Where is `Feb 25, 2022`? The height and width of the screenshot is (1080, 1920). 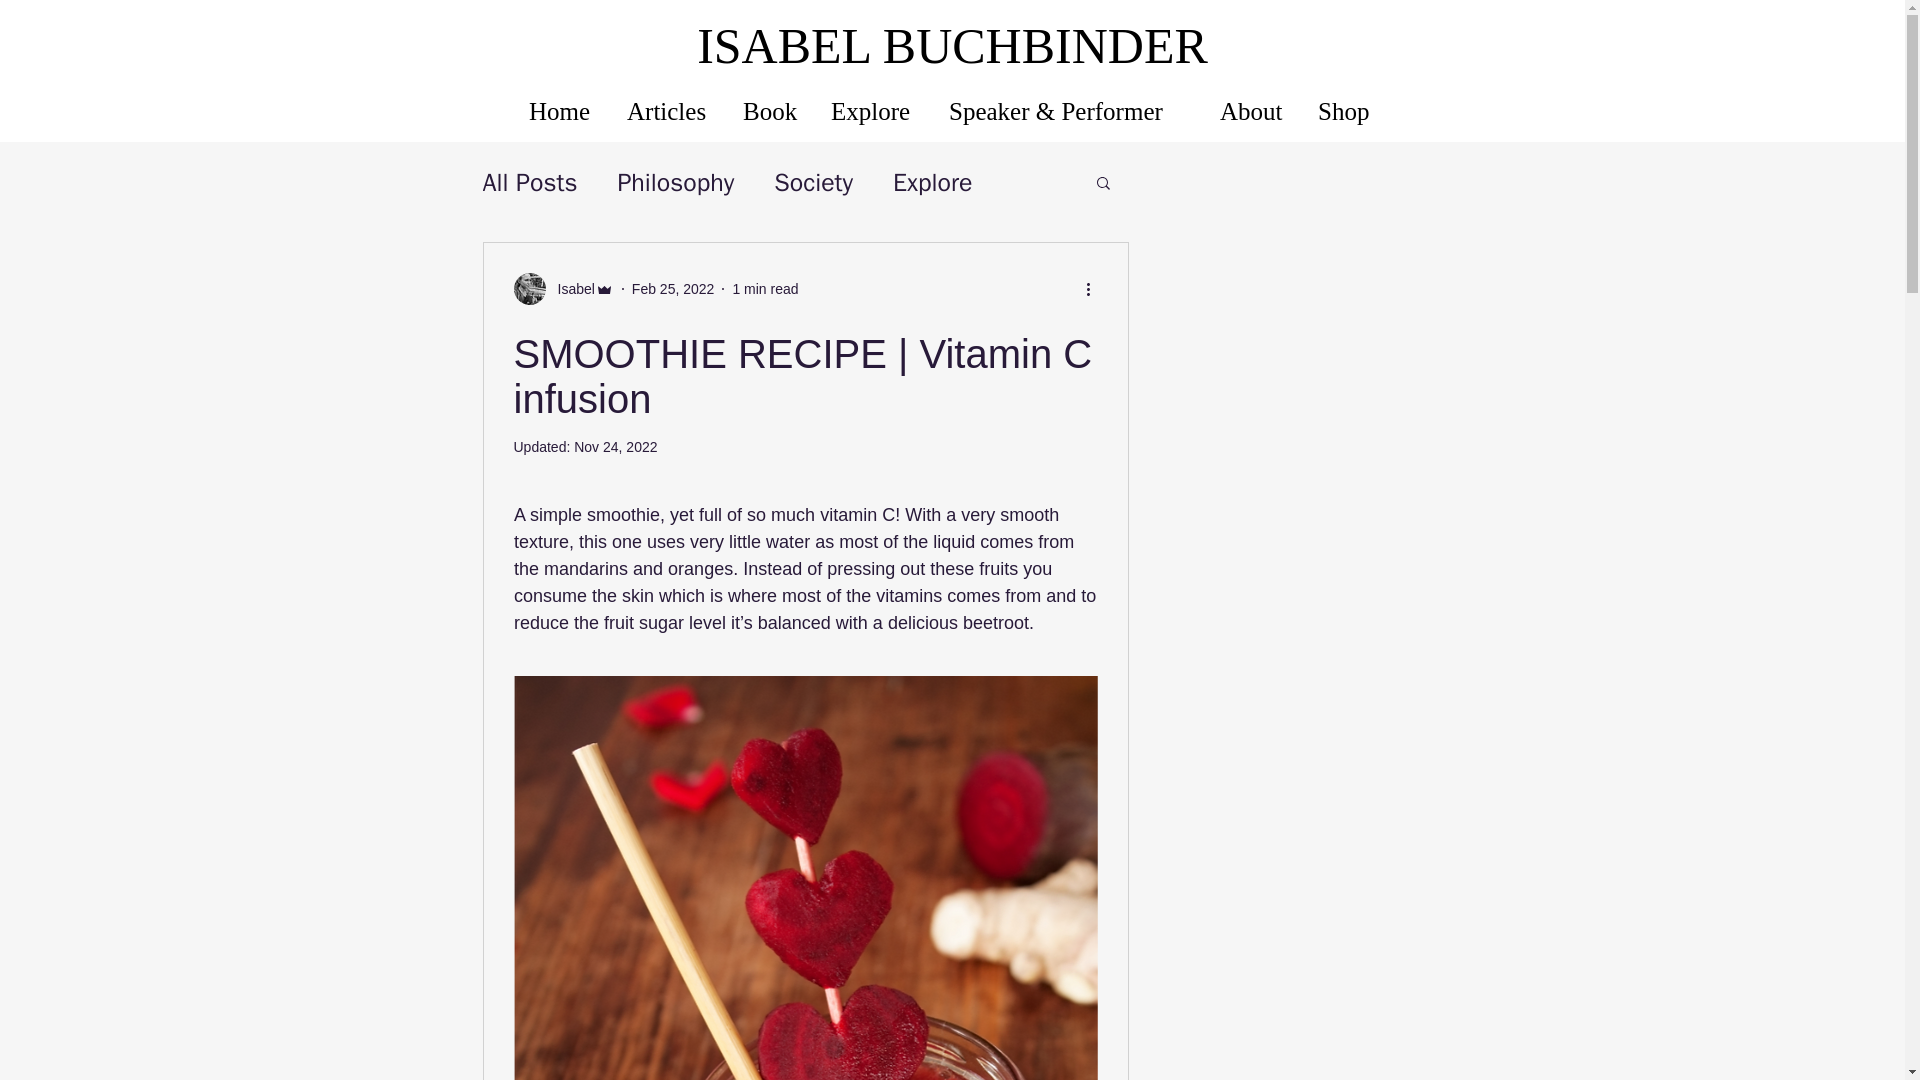
Feb 25, 2022 is located at coordinates (672, 287).